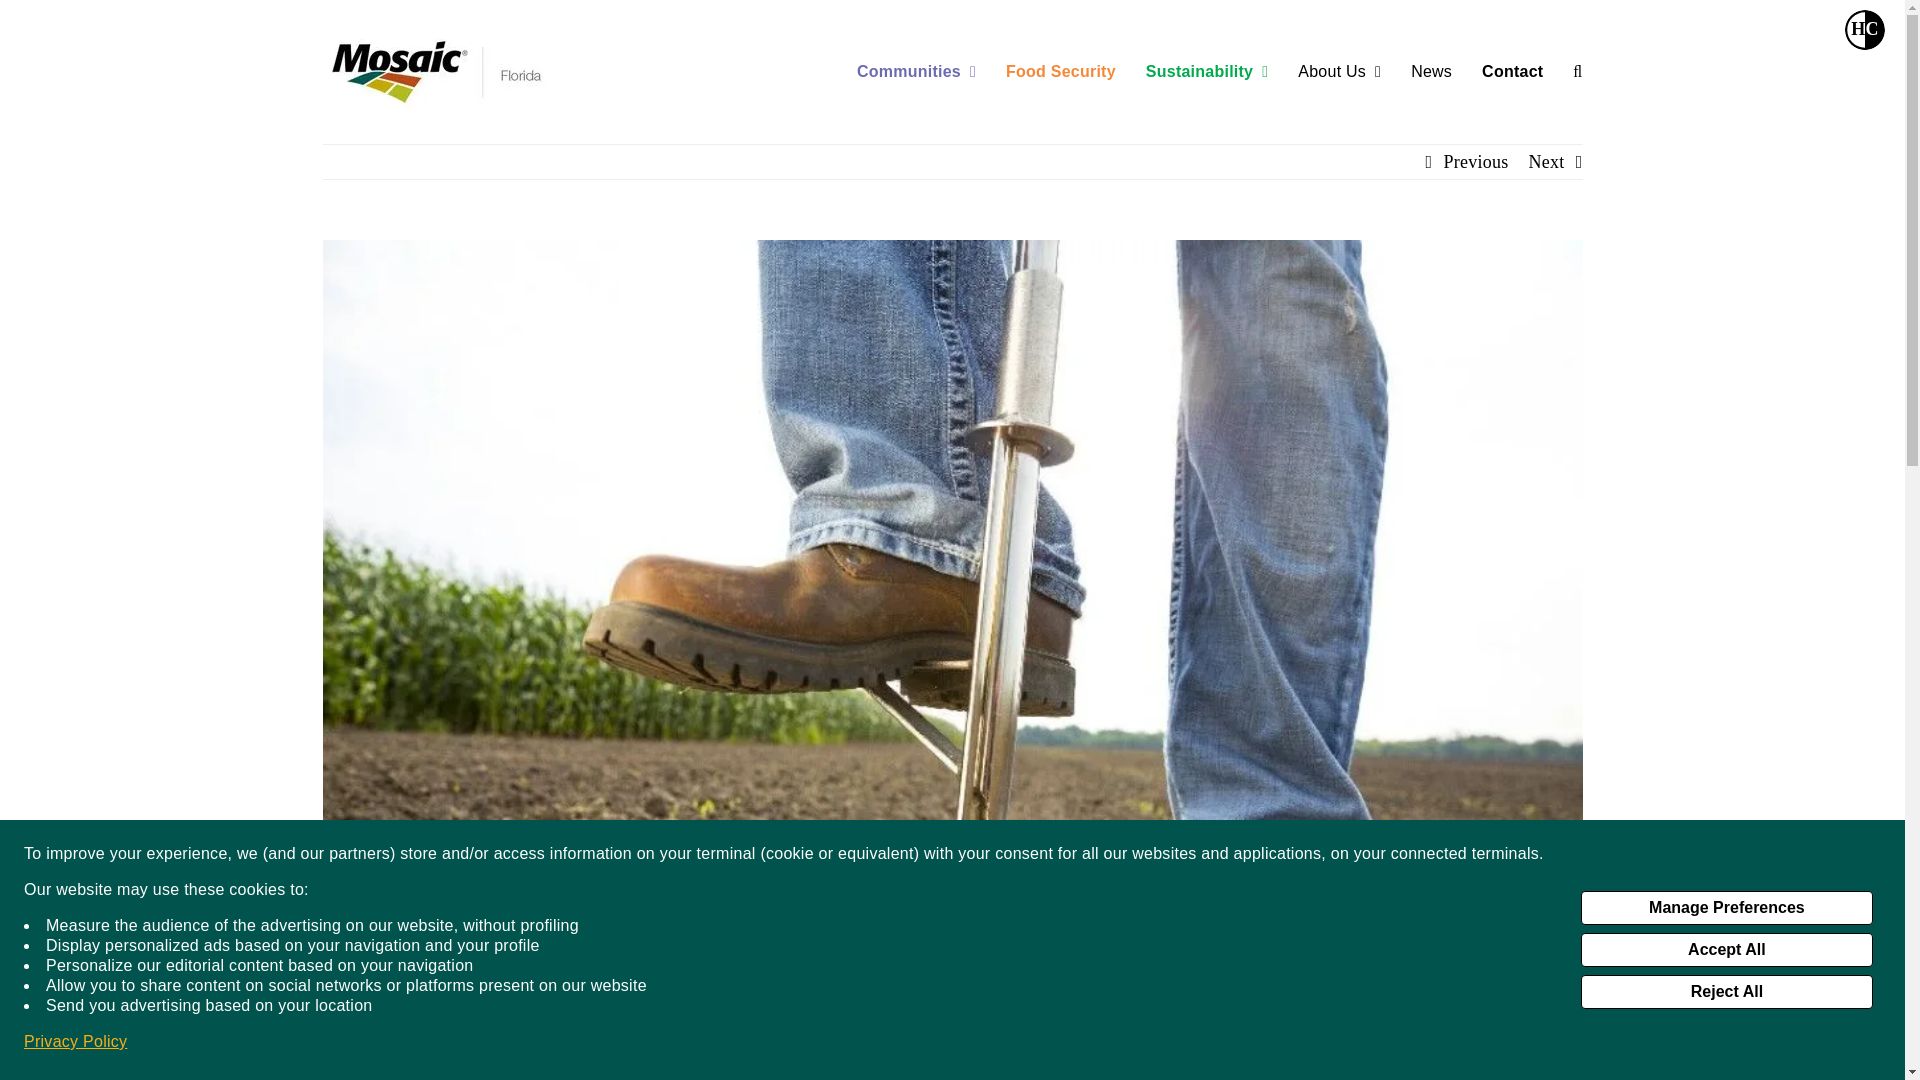 This screenshot has height=1080, width=1920. Describe the element at coordinates (1726, 992) in the screenshot. I see `Reject All` at that location.